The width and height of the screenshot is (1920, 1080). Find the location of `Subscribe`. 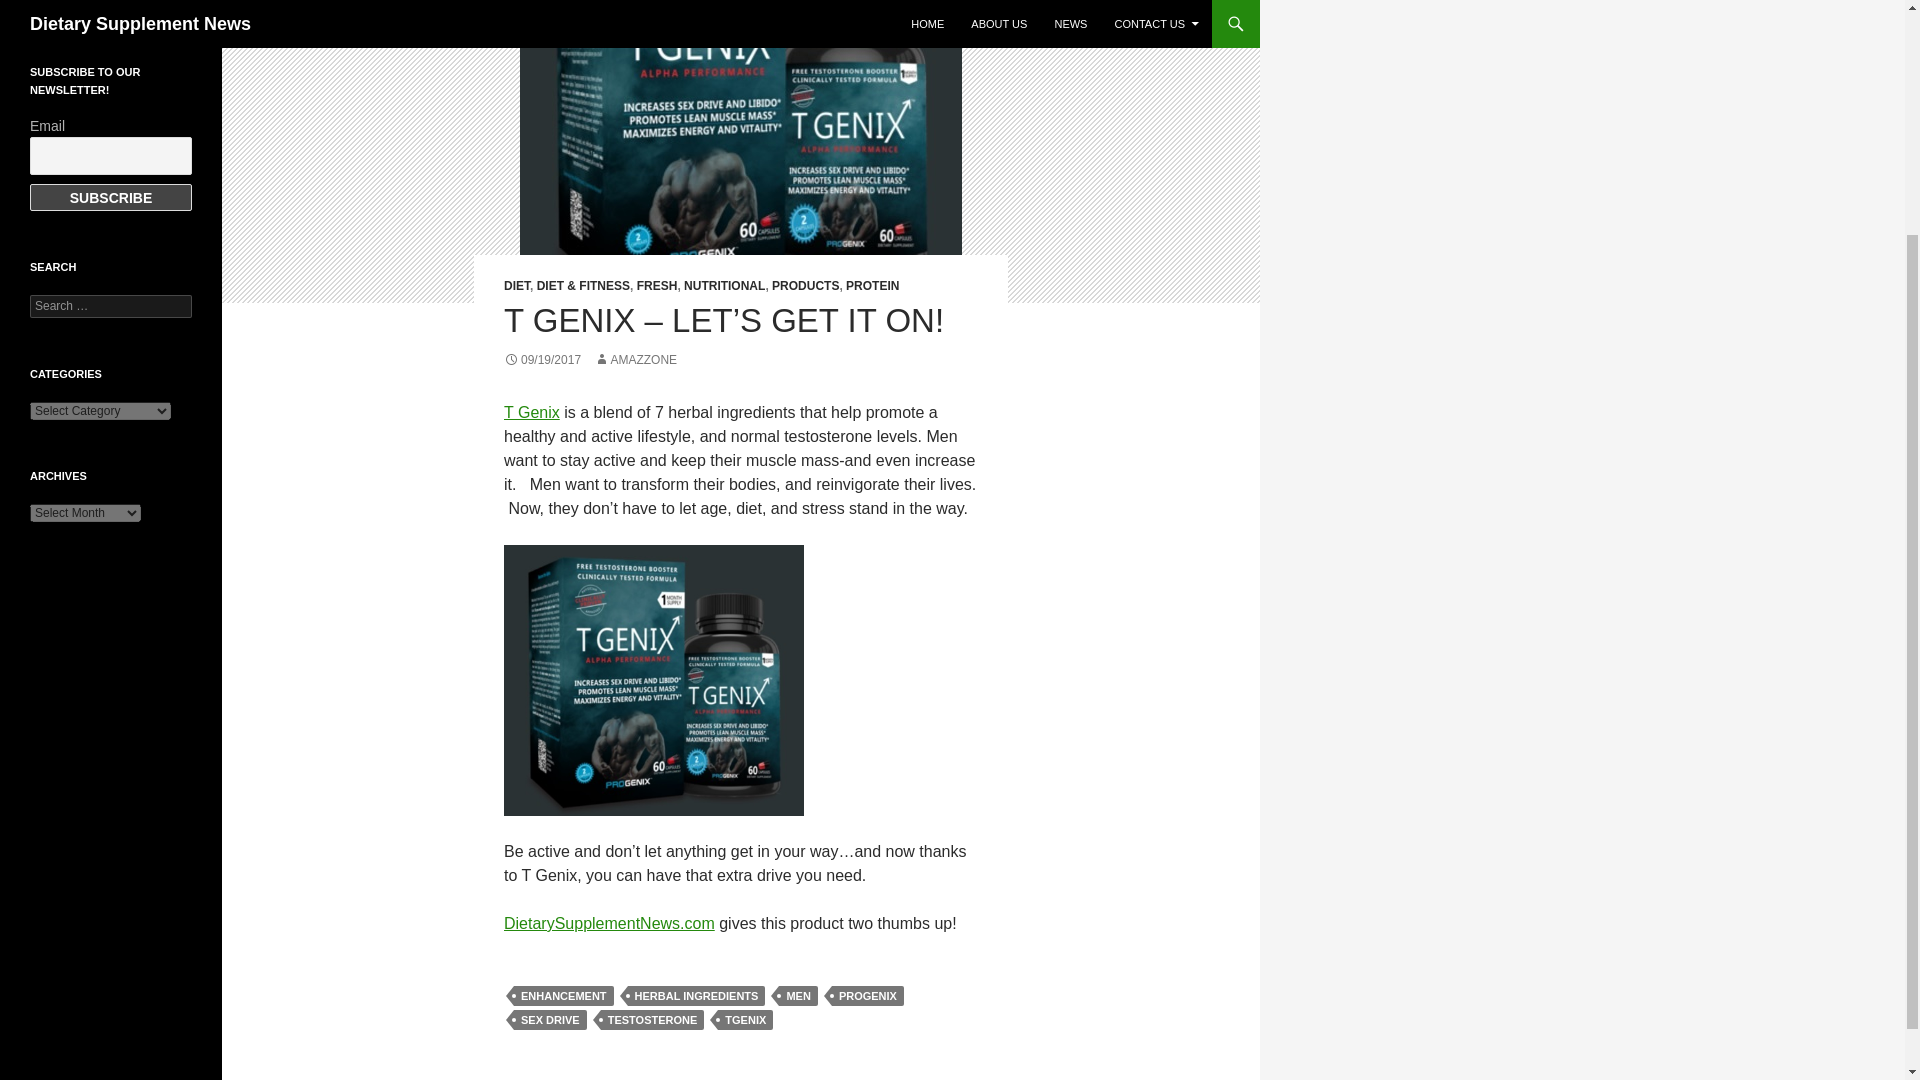

Subscribe is located at coordinates (111, 196).